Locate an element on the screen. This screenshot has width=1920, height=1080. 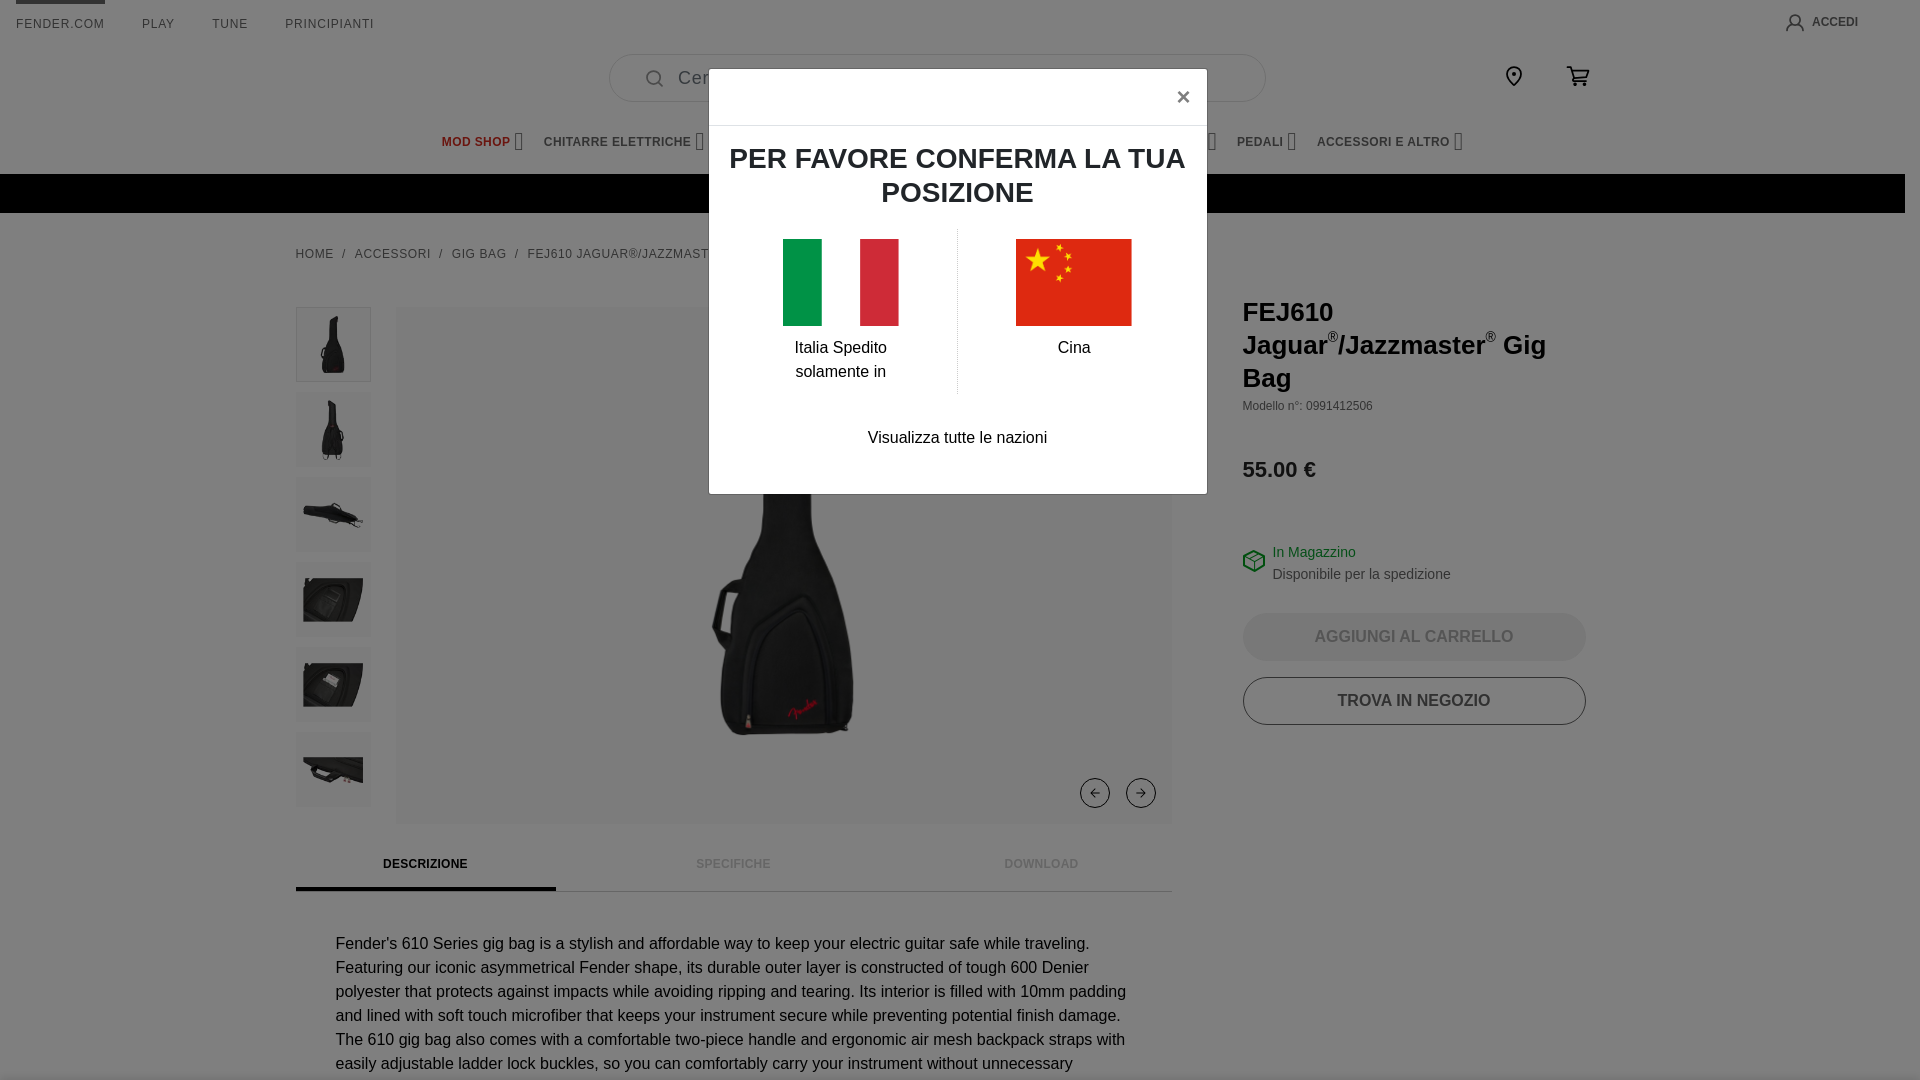
CHITARRE ELETTRICHE is located at coordinates (624, 142).